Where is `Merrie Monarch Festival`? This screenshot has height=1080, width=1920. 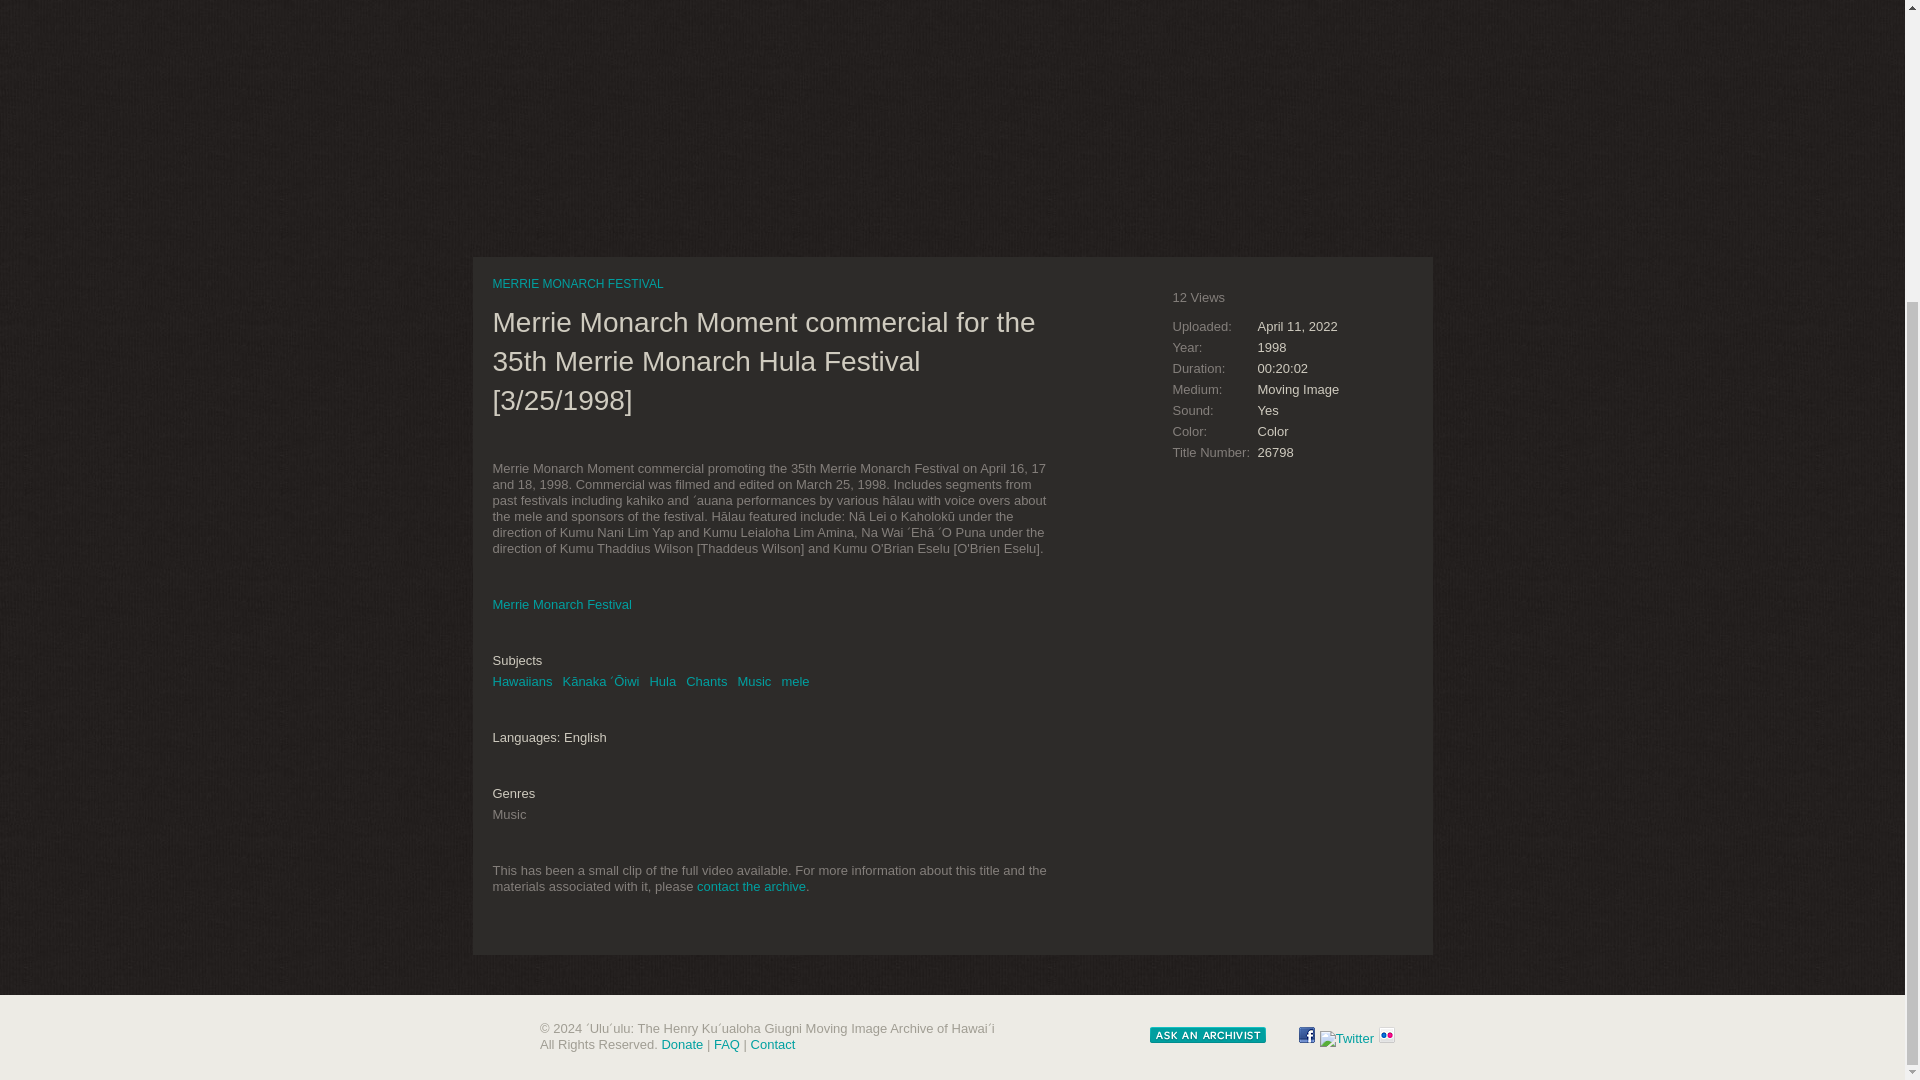
Merrie Monarch Festival is located at coordinates (561, 604).